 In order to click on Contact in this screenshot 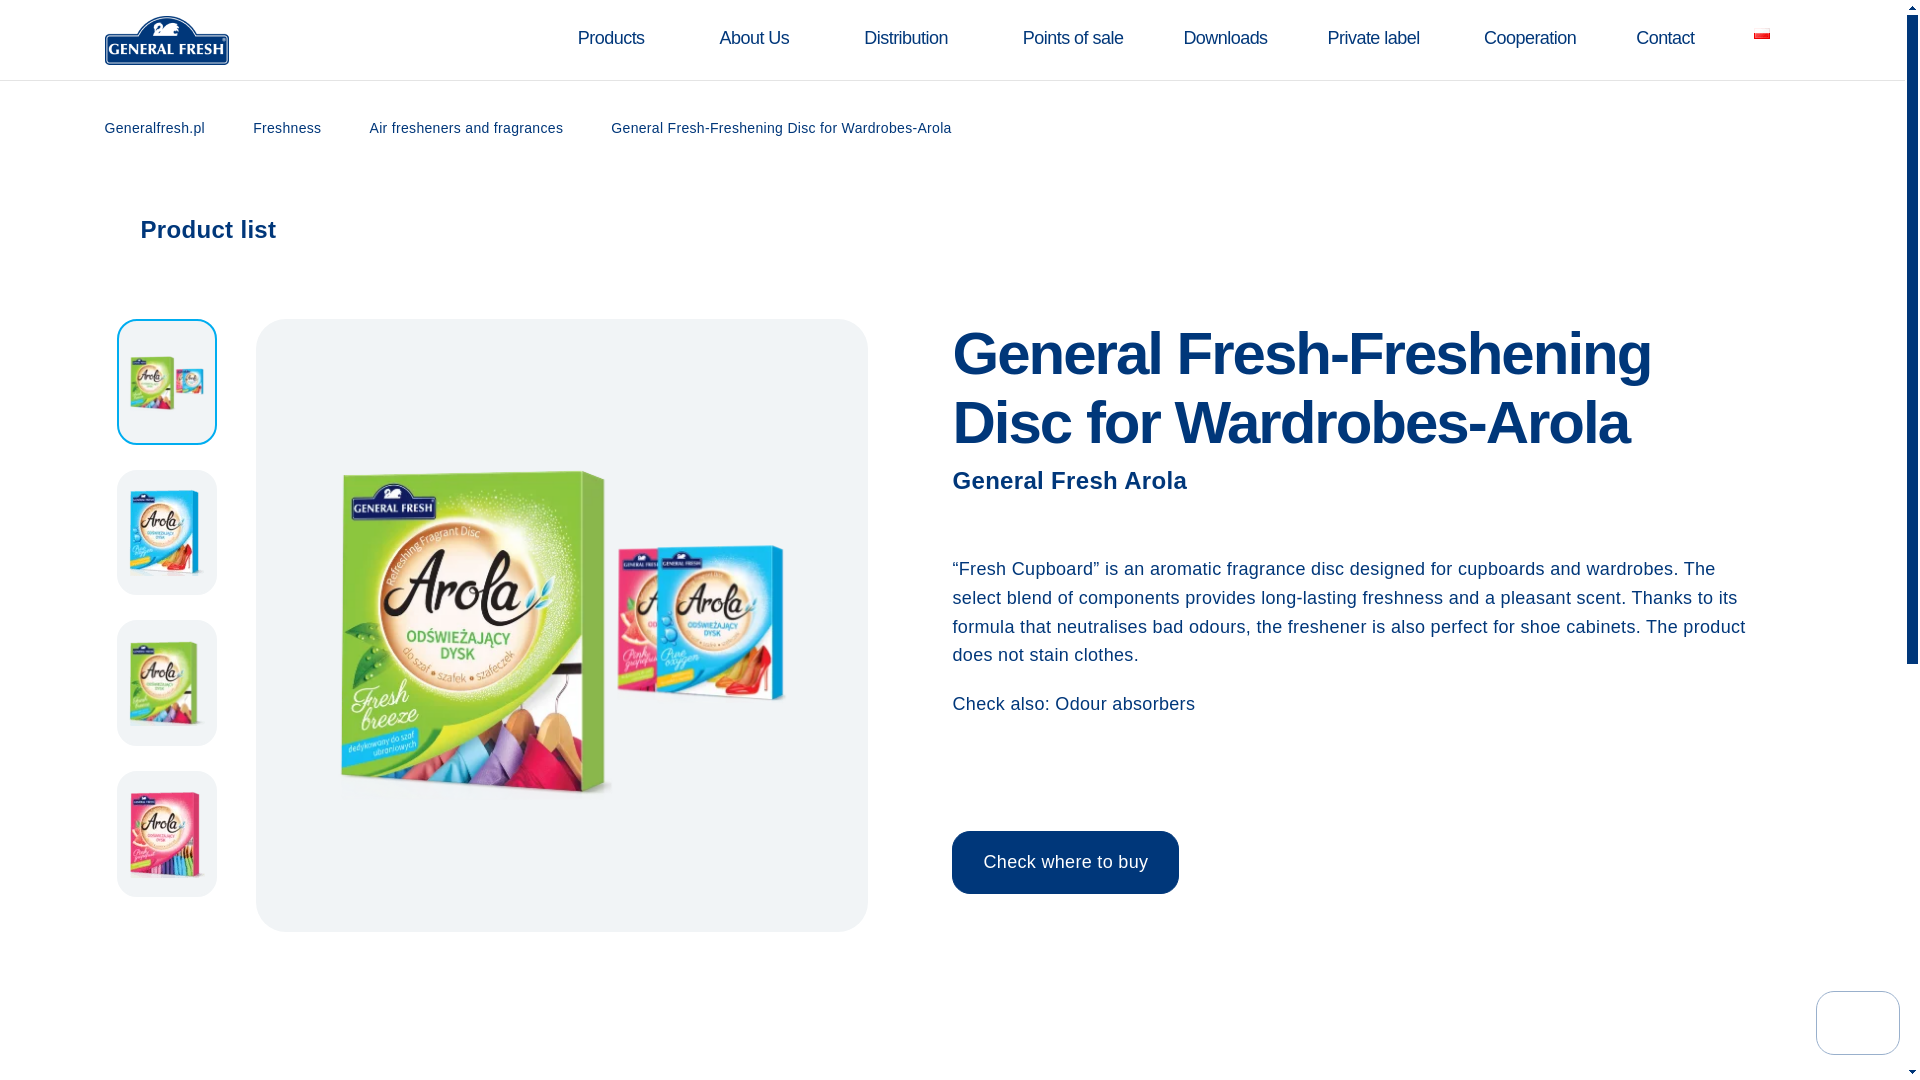, I will do `click(1664, 38)`.